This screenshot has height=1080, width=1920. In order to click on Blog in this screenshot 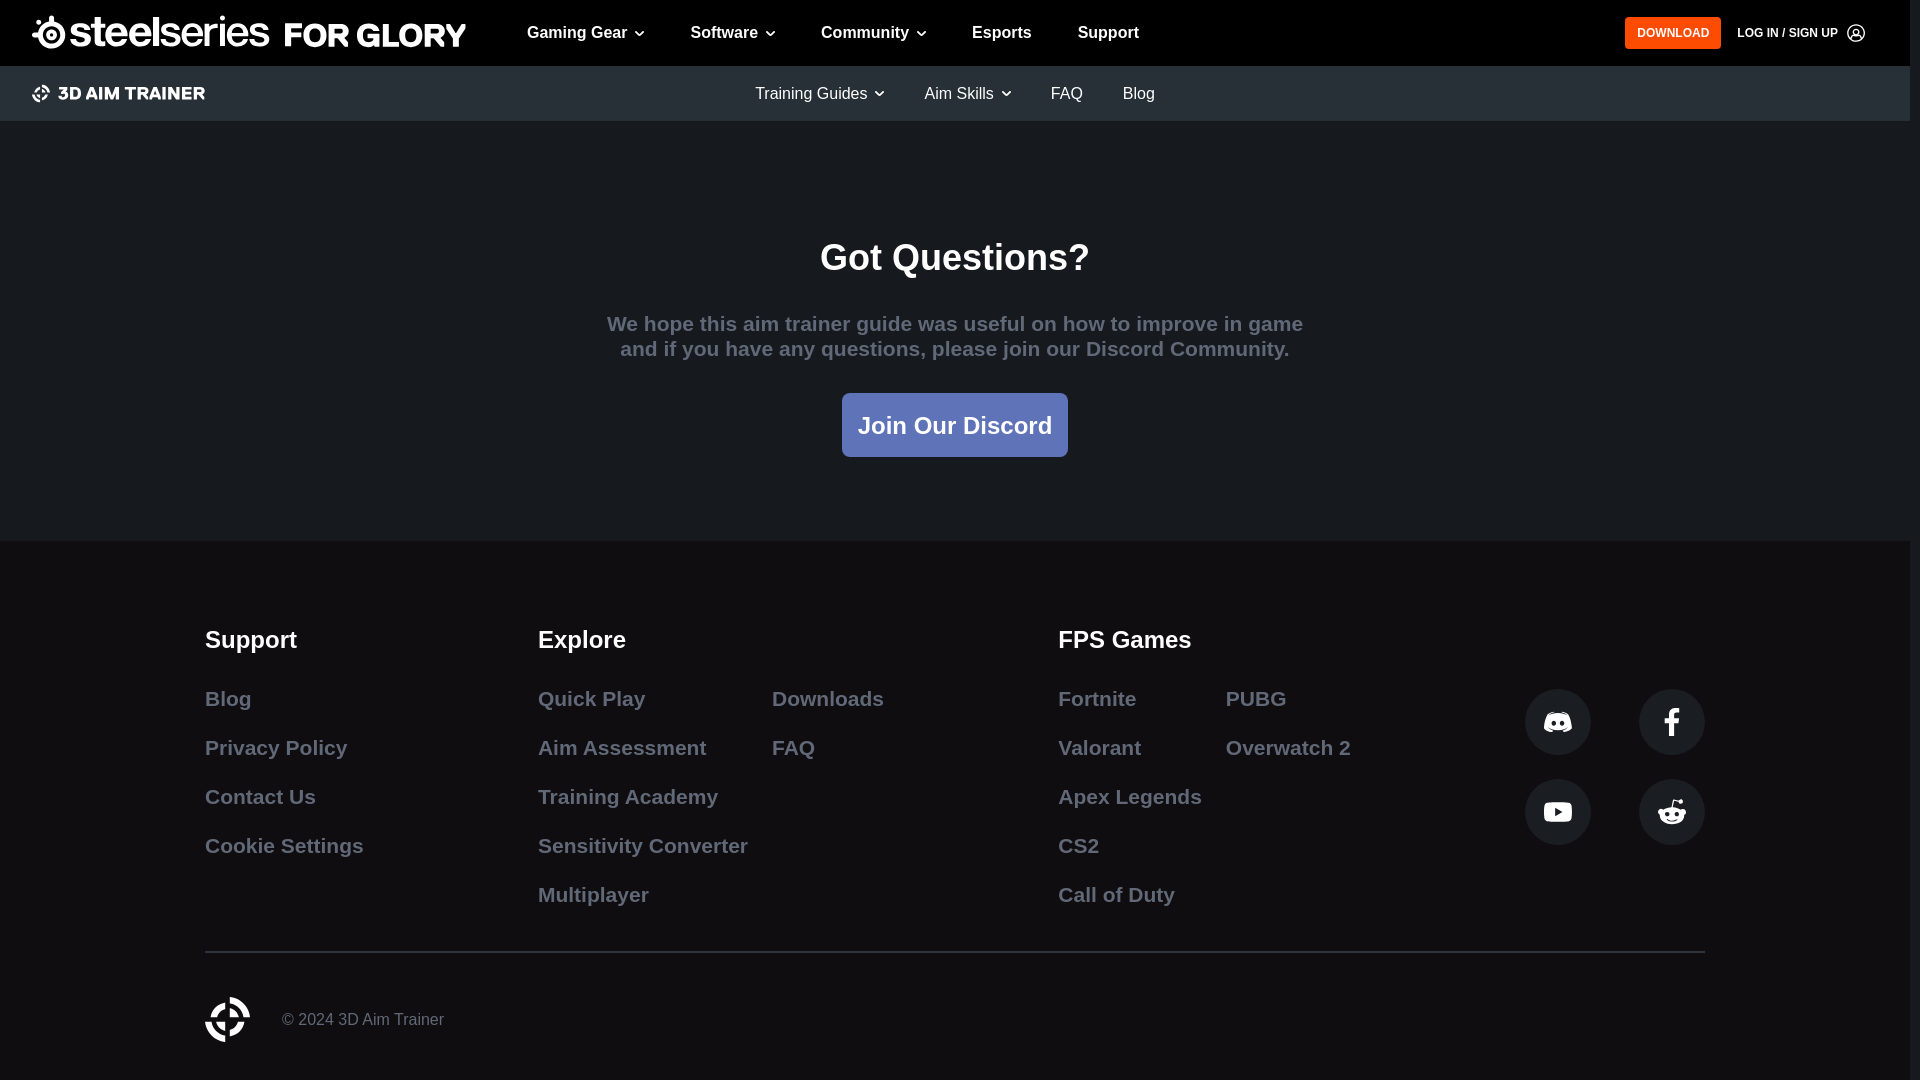, I will do `click(284, 698)`.